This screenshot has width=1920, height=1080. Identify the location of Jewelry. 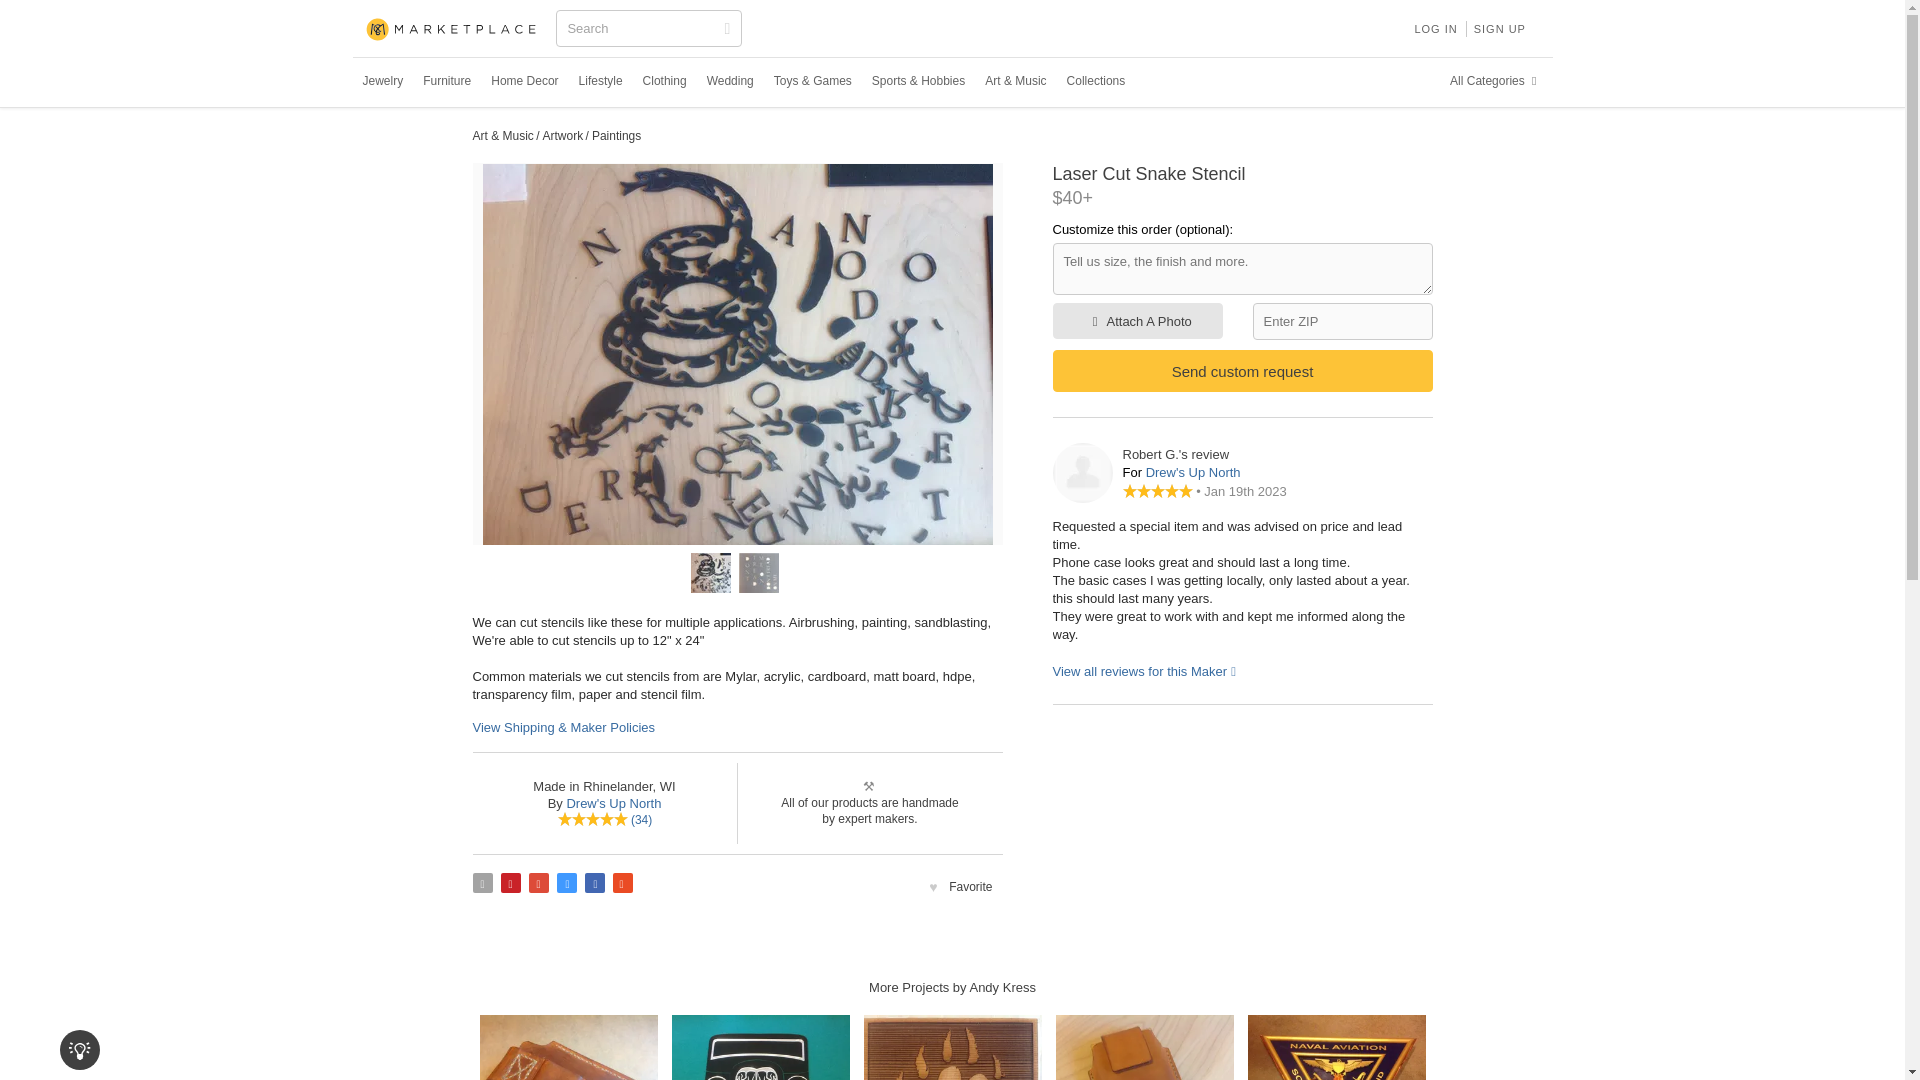
(382, 81).